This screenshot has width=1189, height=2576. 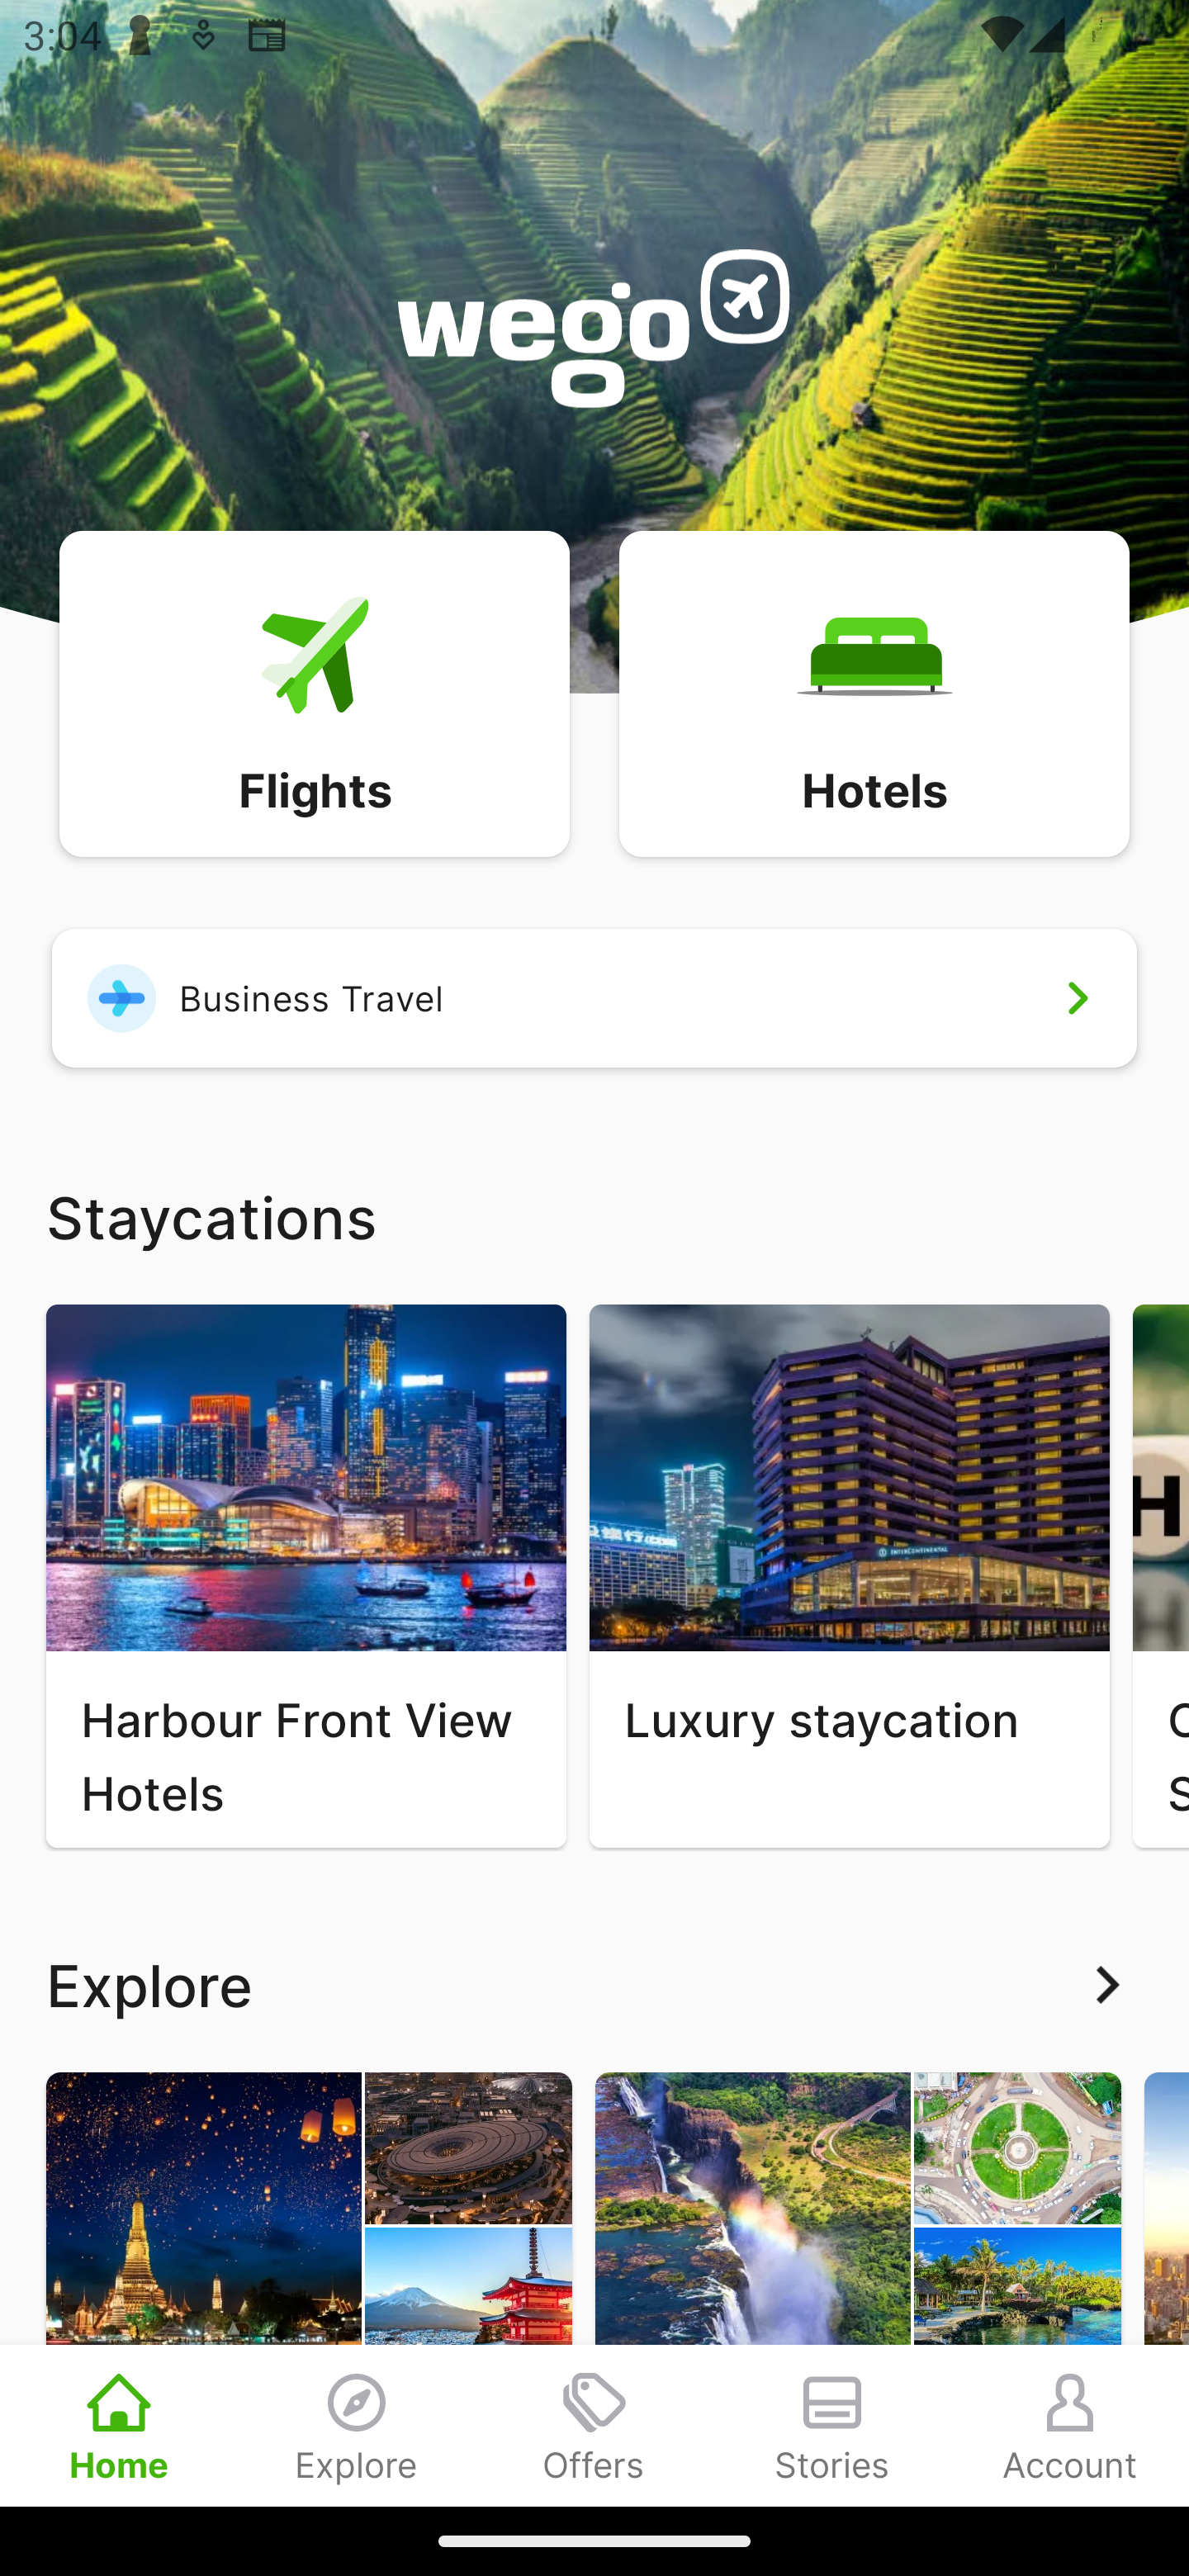 What do you see at coordinates (849, 1575) in the screenshot?
I see `Luxury staycation` at bounding box center [849, 1575].